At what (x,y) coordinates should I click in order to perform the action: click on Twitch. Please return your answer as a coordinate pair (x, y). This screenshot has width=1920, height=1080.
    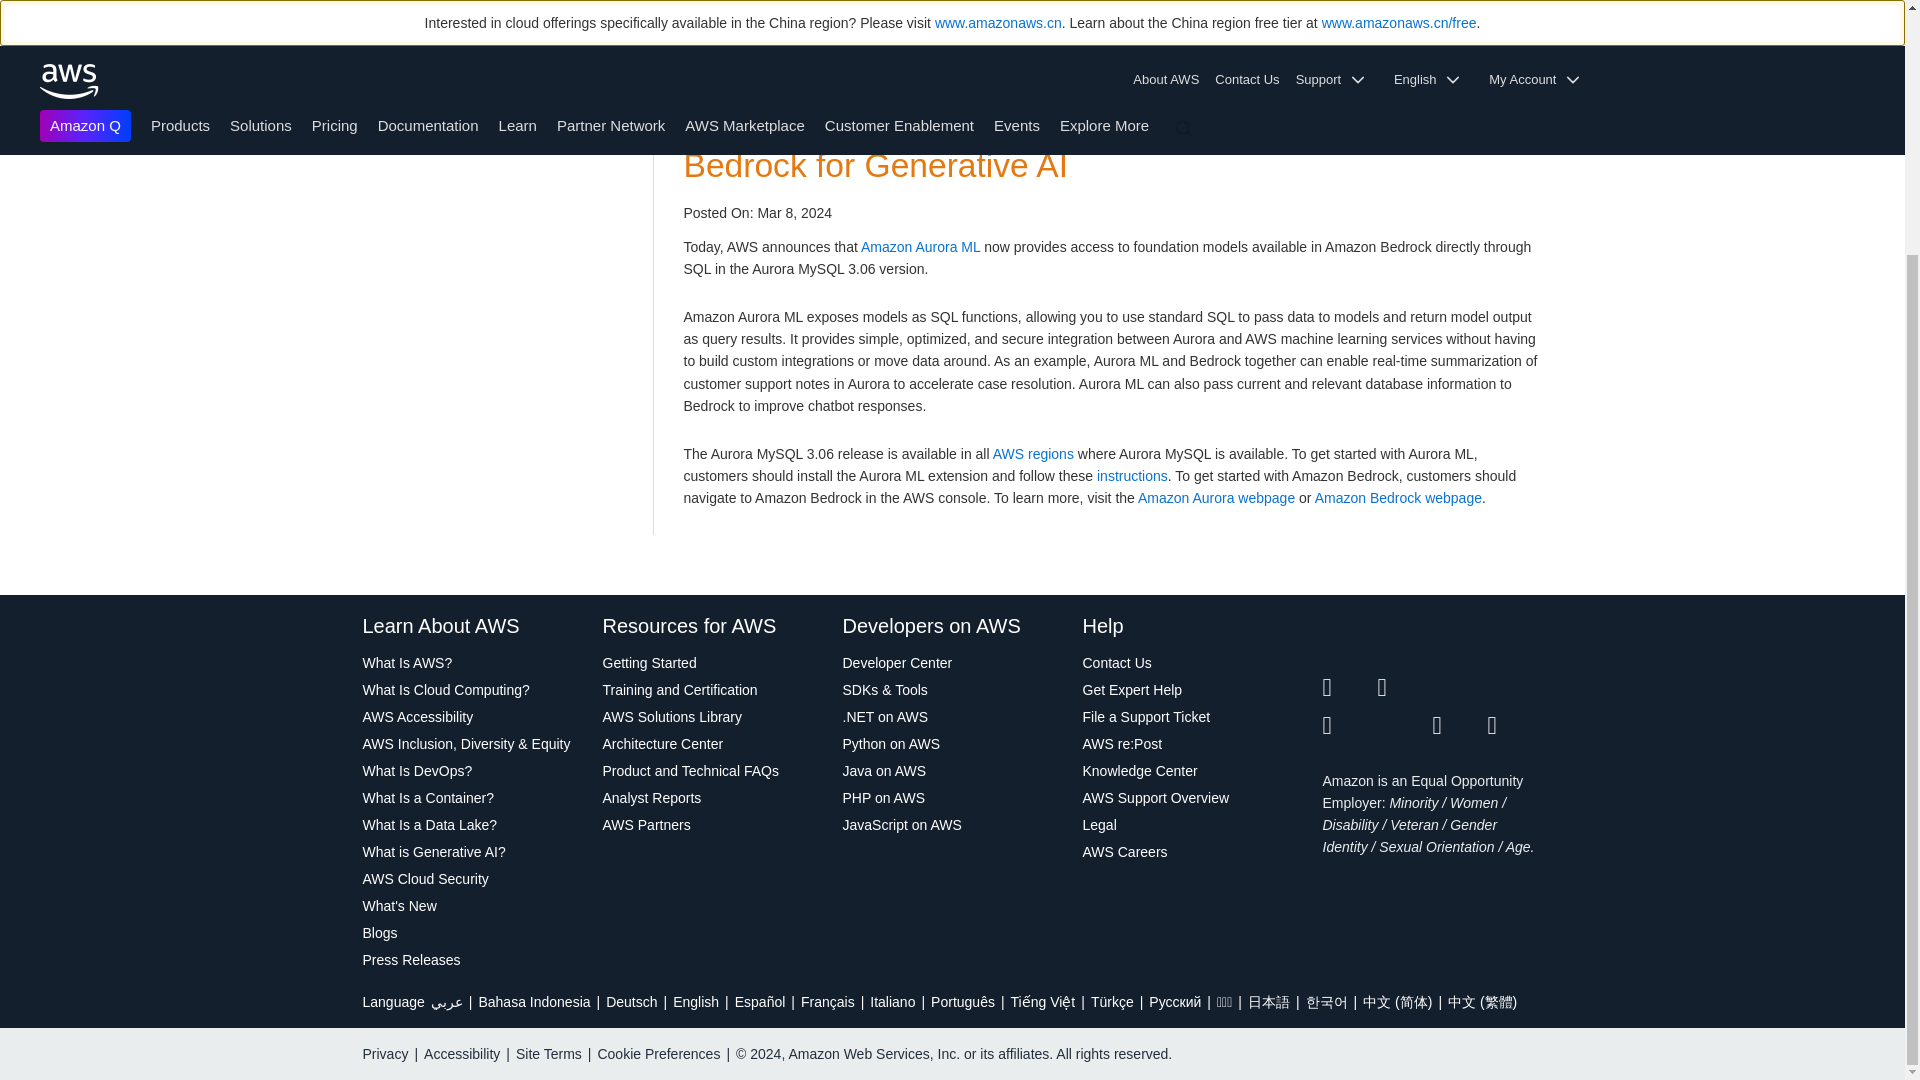
    Looking at the image, I should click on (1349, 725).